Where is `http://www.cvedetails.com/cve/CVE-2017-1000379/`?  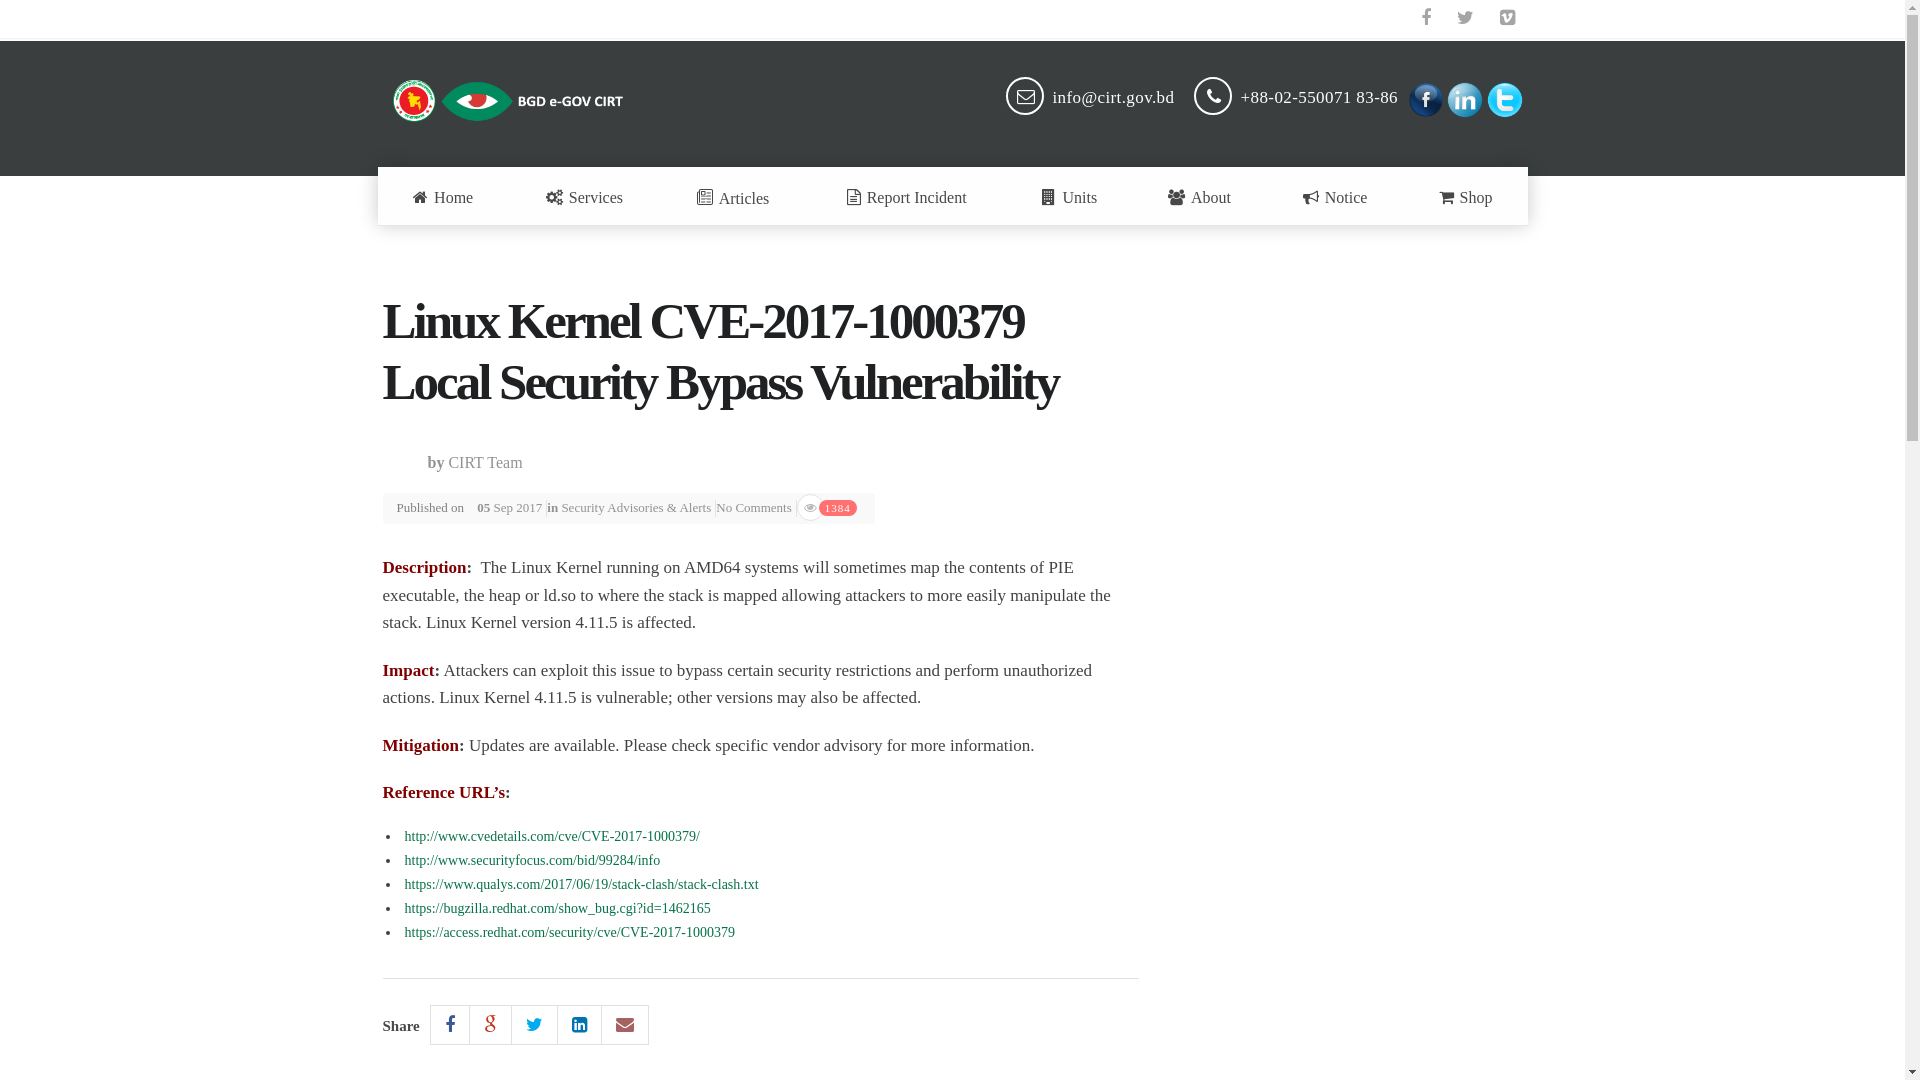 http://www.cvedetails.com/cve/CVE-2017-1000379/ is located at coordinates (552, 836).